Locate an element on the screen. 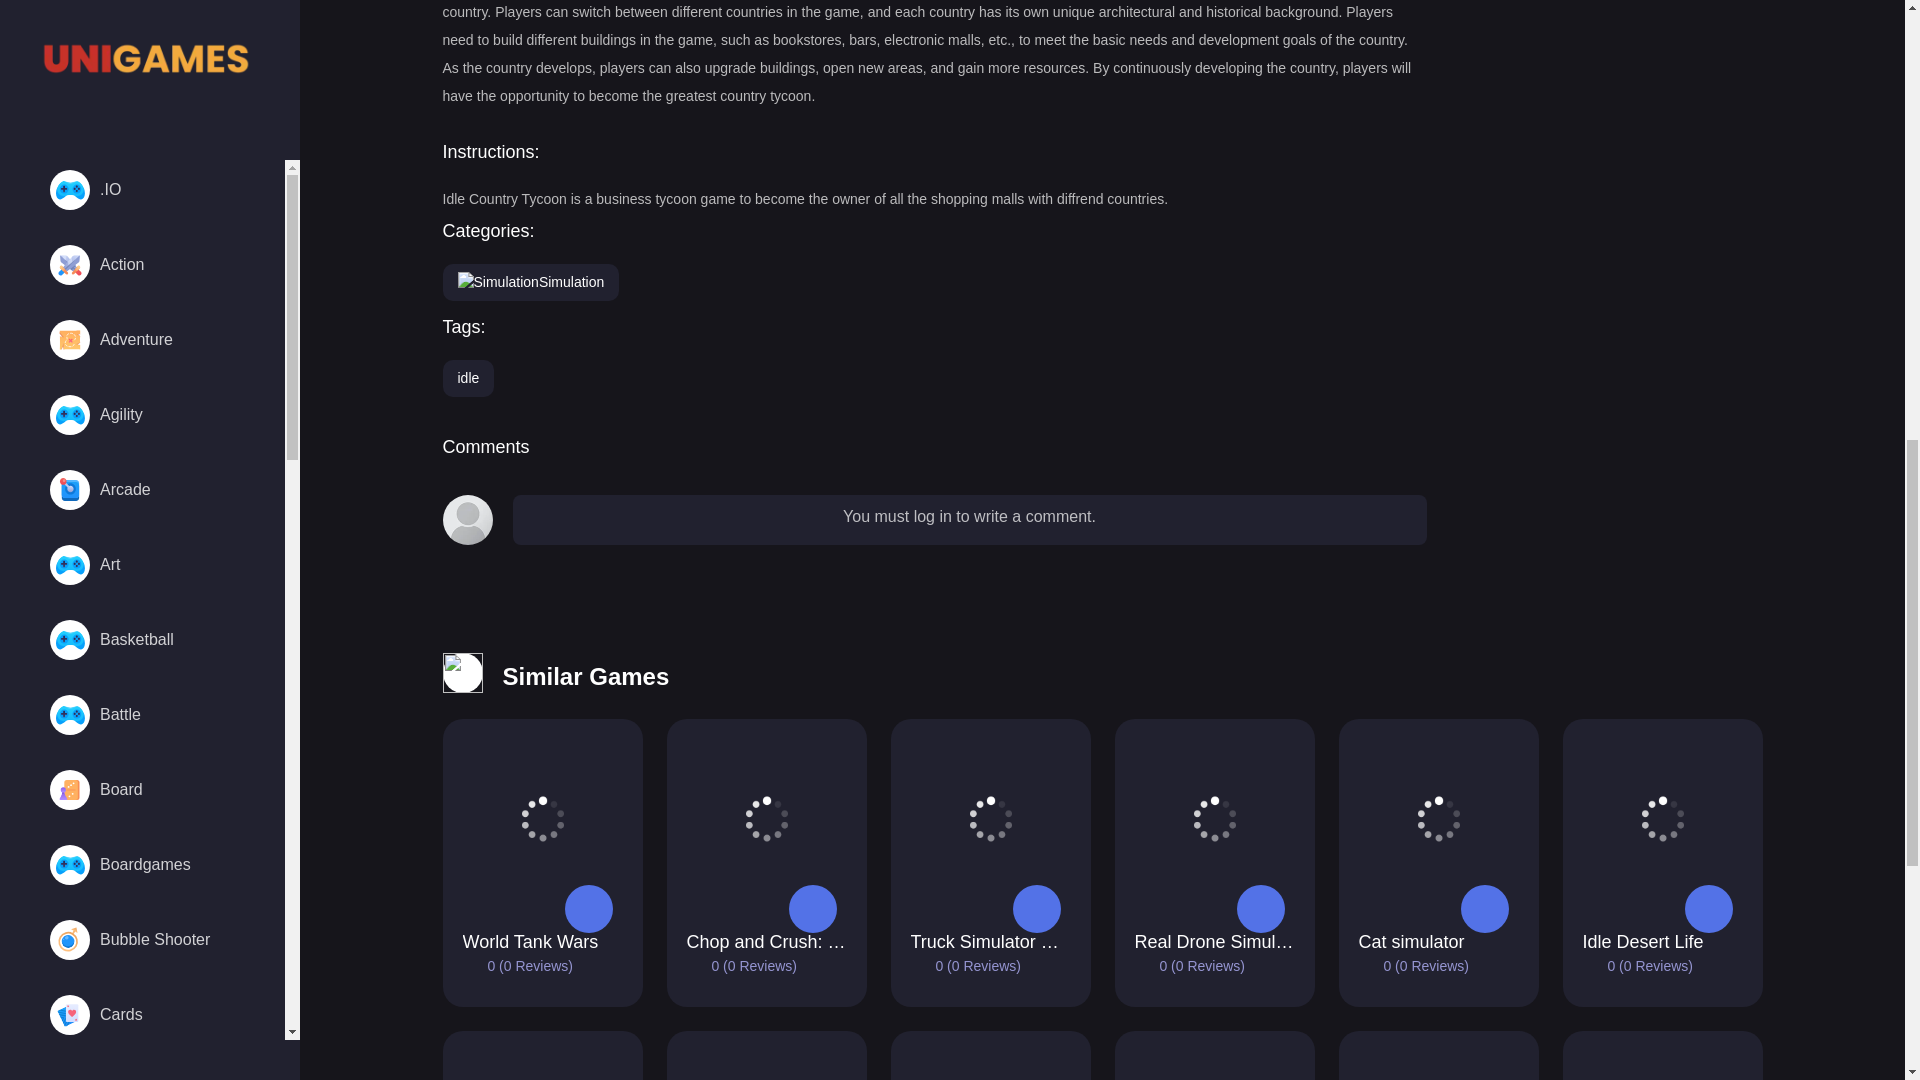  Jigsaw is located at coordinates (155, 834).